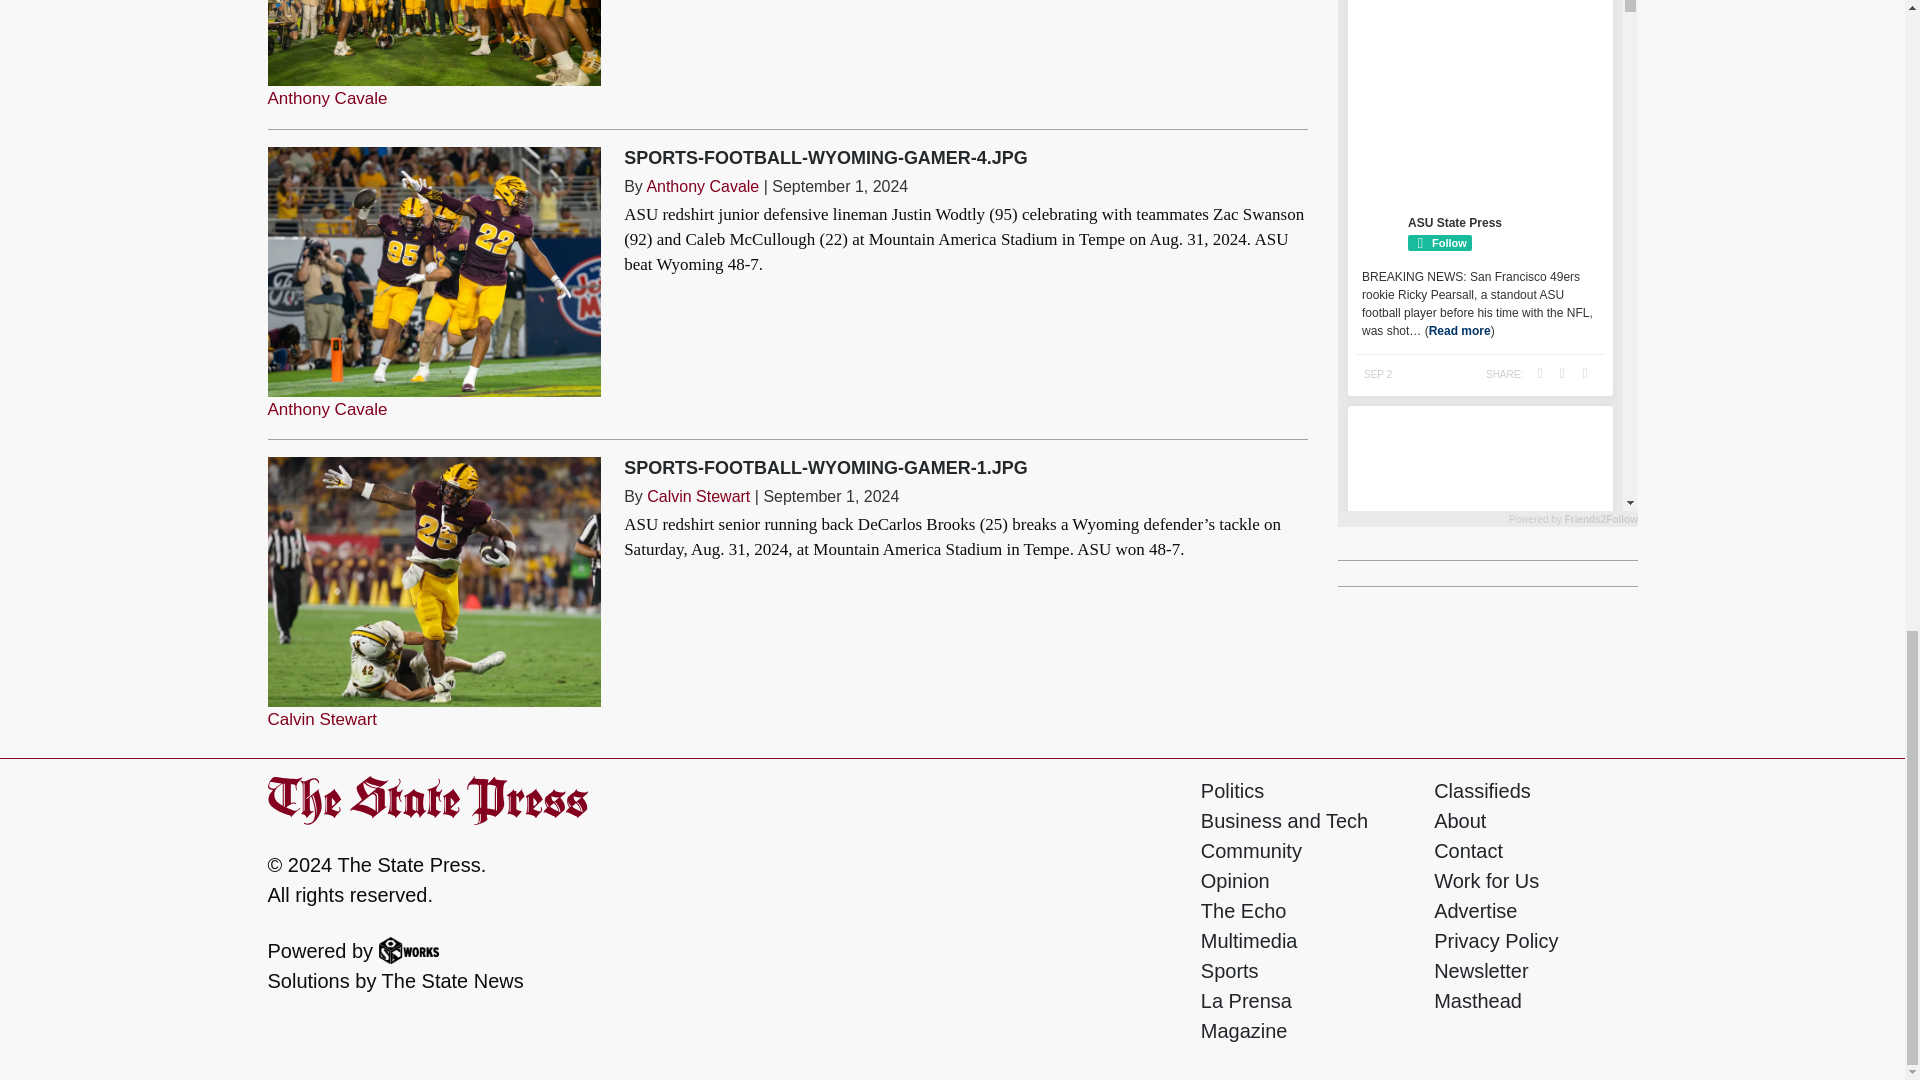 The width and height of the screenshot is (1920, 1080). Describe the element at coordinates (826, 468) in the screenshot. I see `SPORTS-FOOTBALL-WYOMING-GAMER-1.JPG` at that location.